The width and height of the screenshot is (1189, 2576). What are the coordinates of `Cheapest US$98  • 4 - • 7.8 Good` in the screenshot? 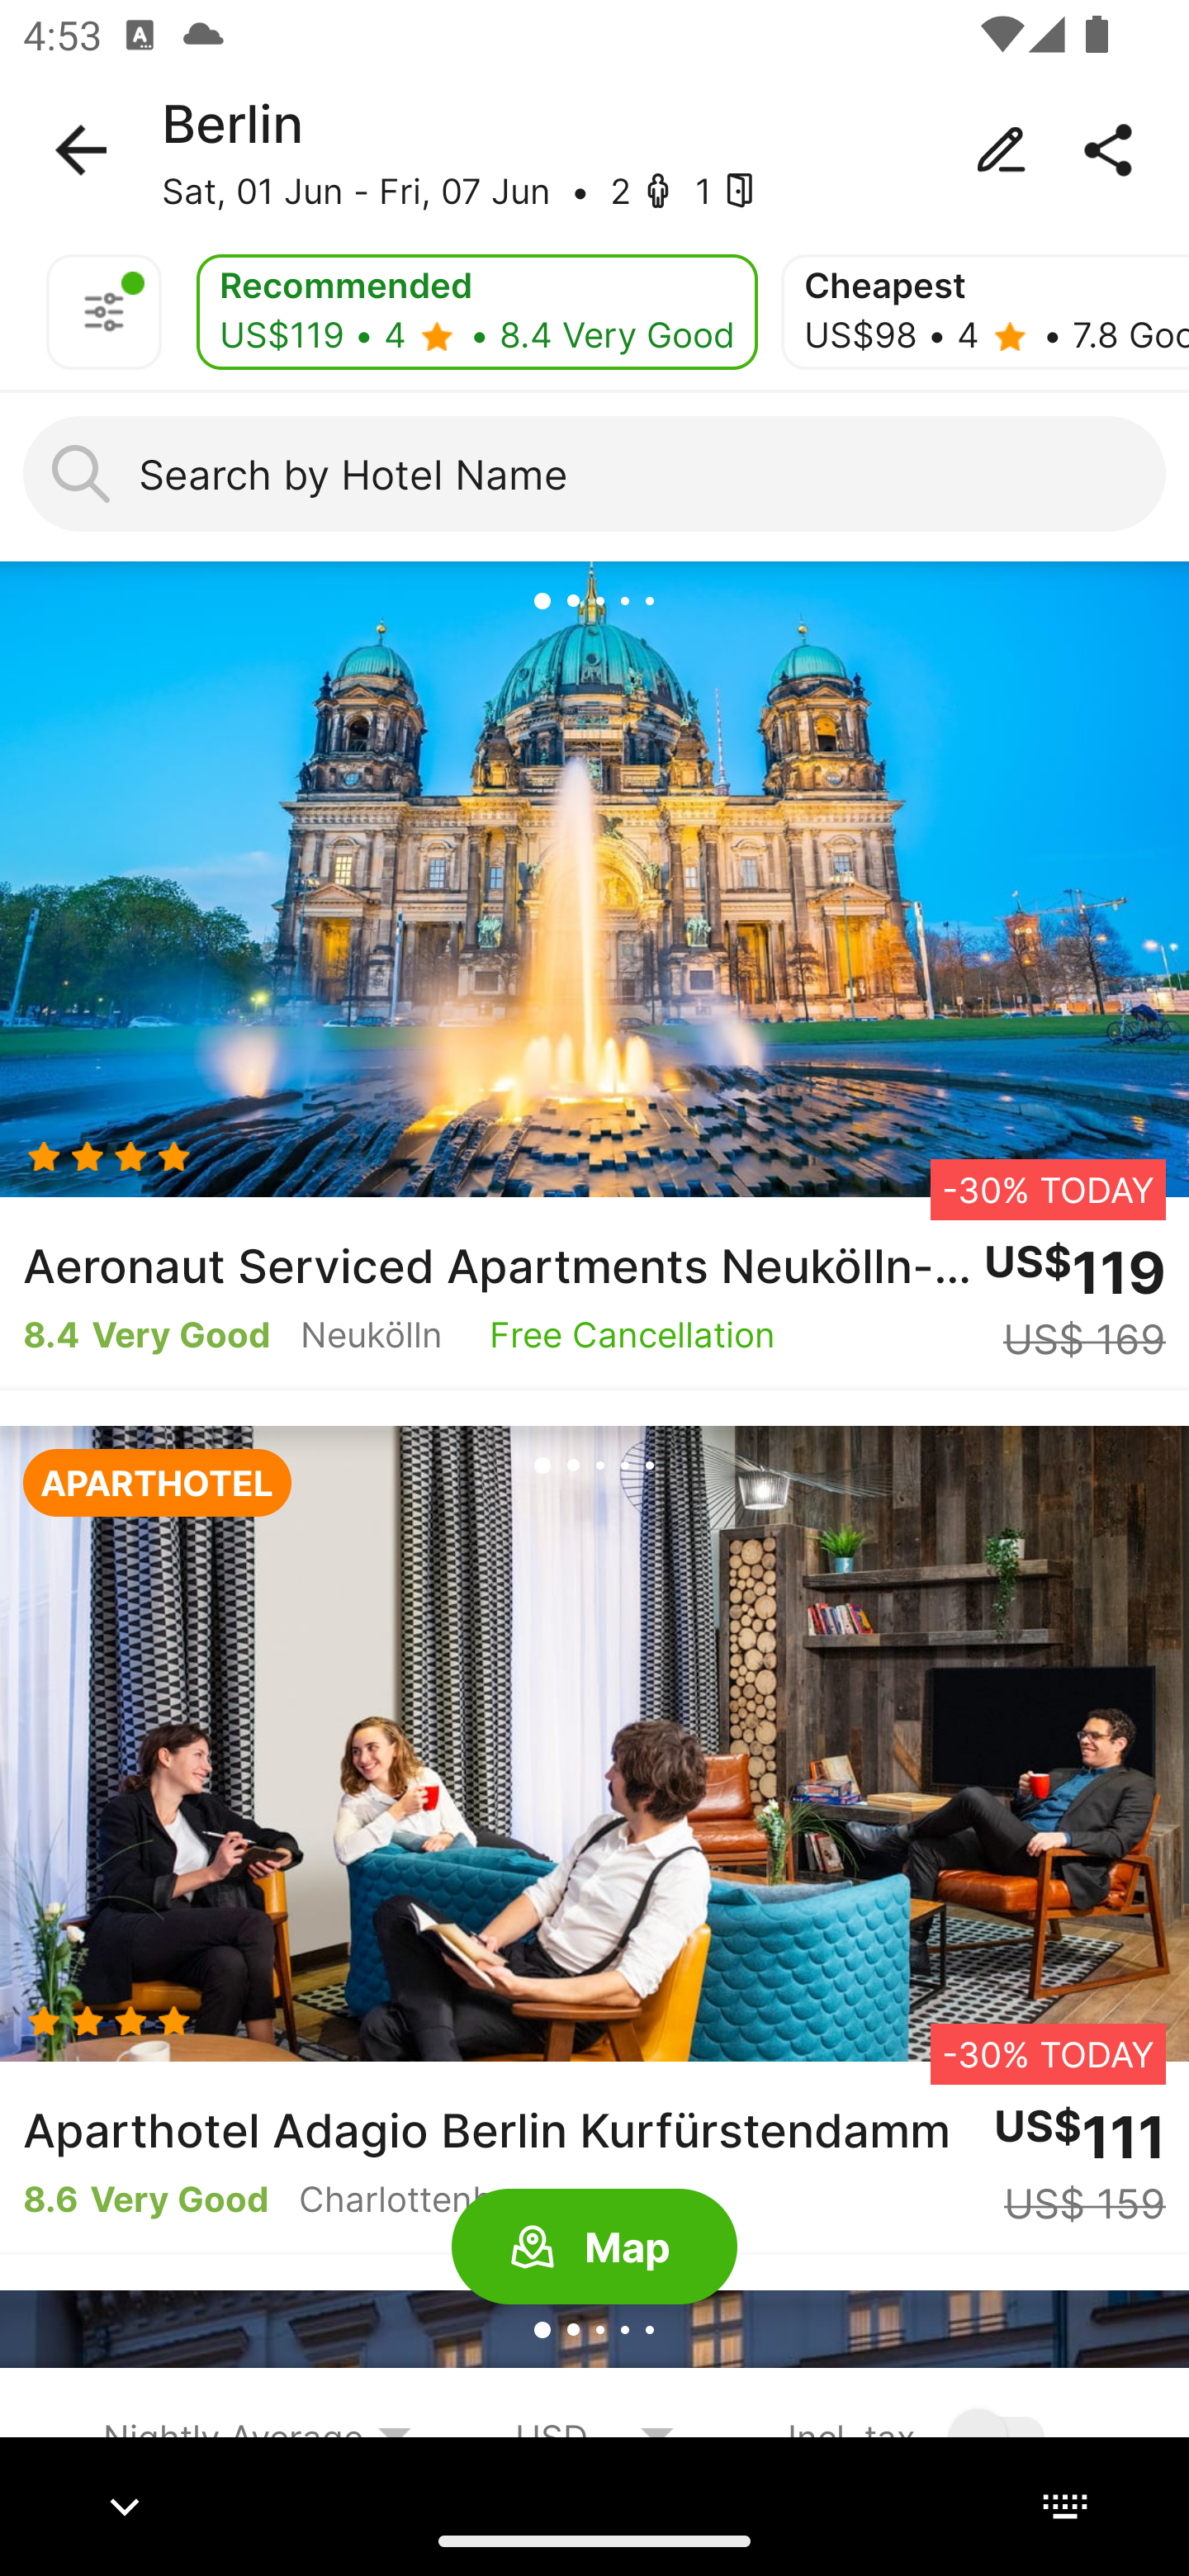 It's located at (985, 312).